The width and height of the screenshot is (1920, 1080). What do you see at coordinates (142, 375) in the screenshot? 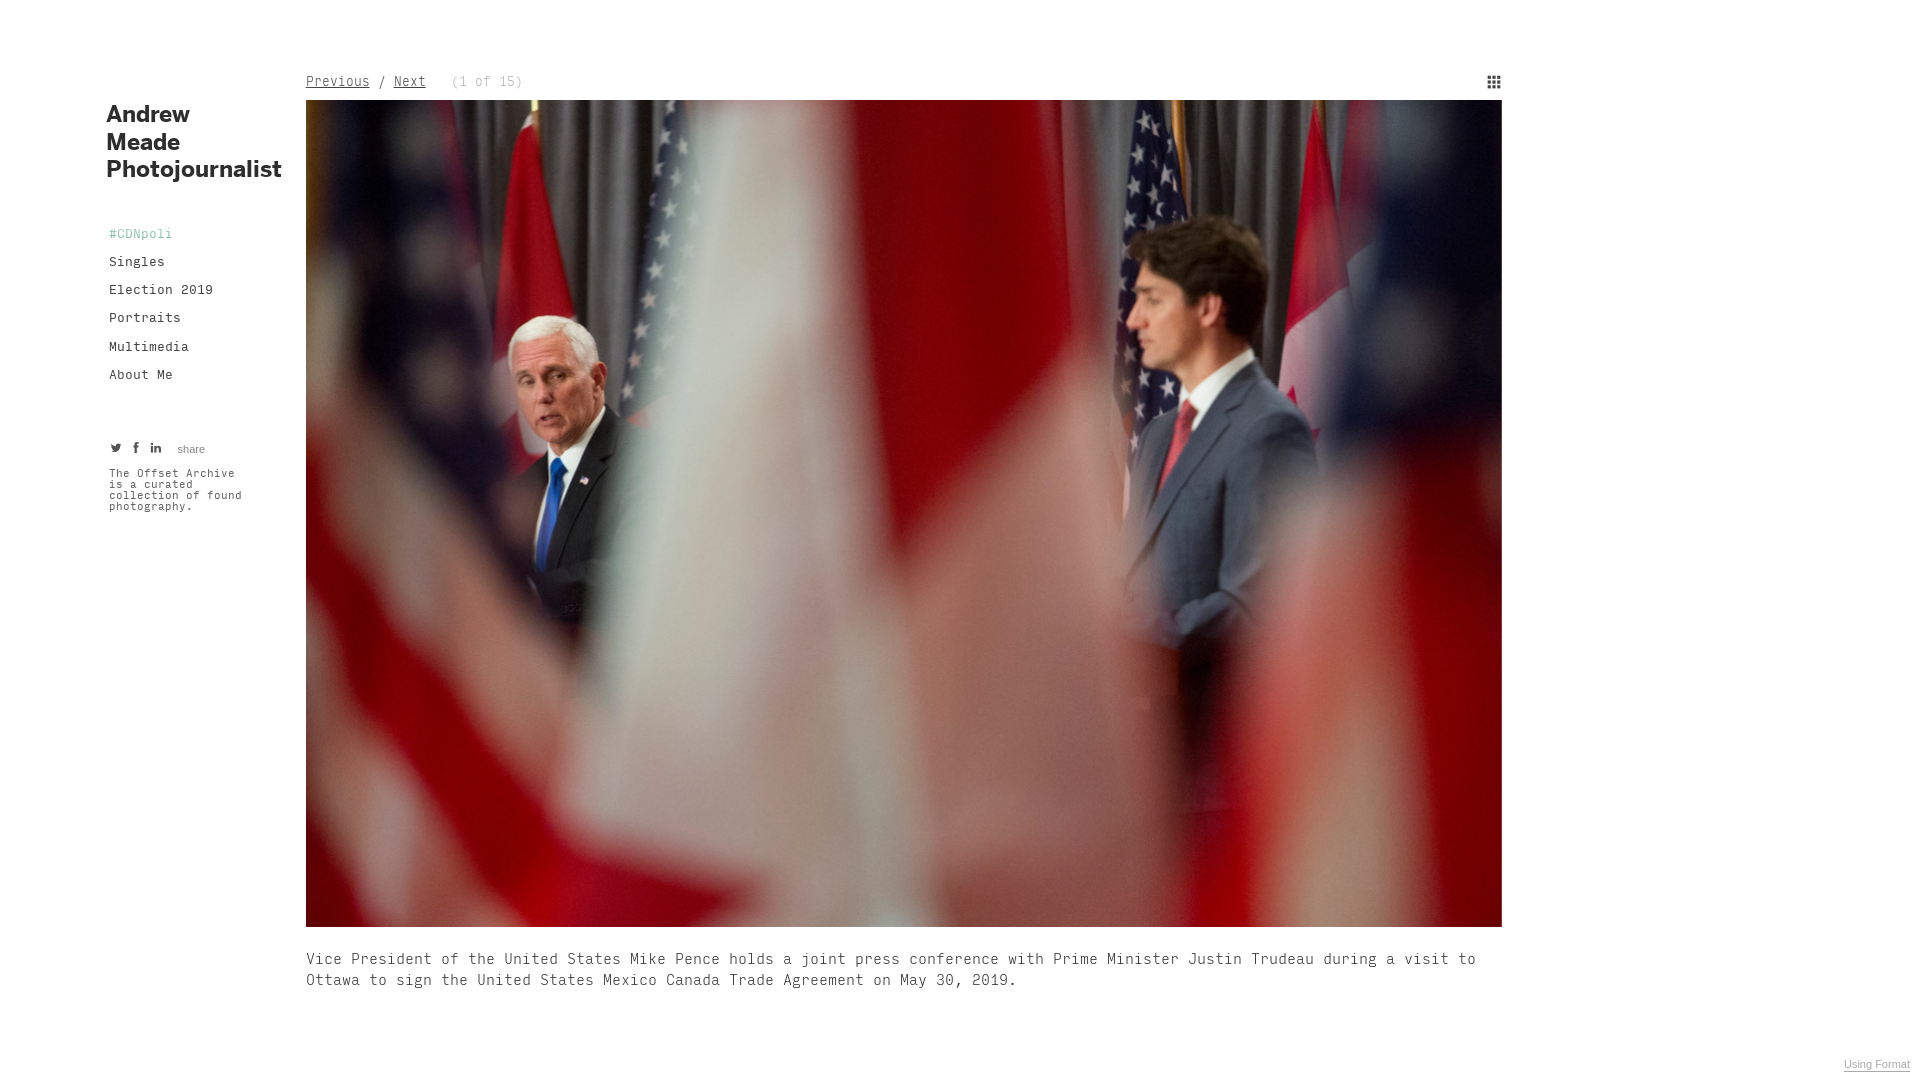
I see `About Me` at bounding box center [142, 375].